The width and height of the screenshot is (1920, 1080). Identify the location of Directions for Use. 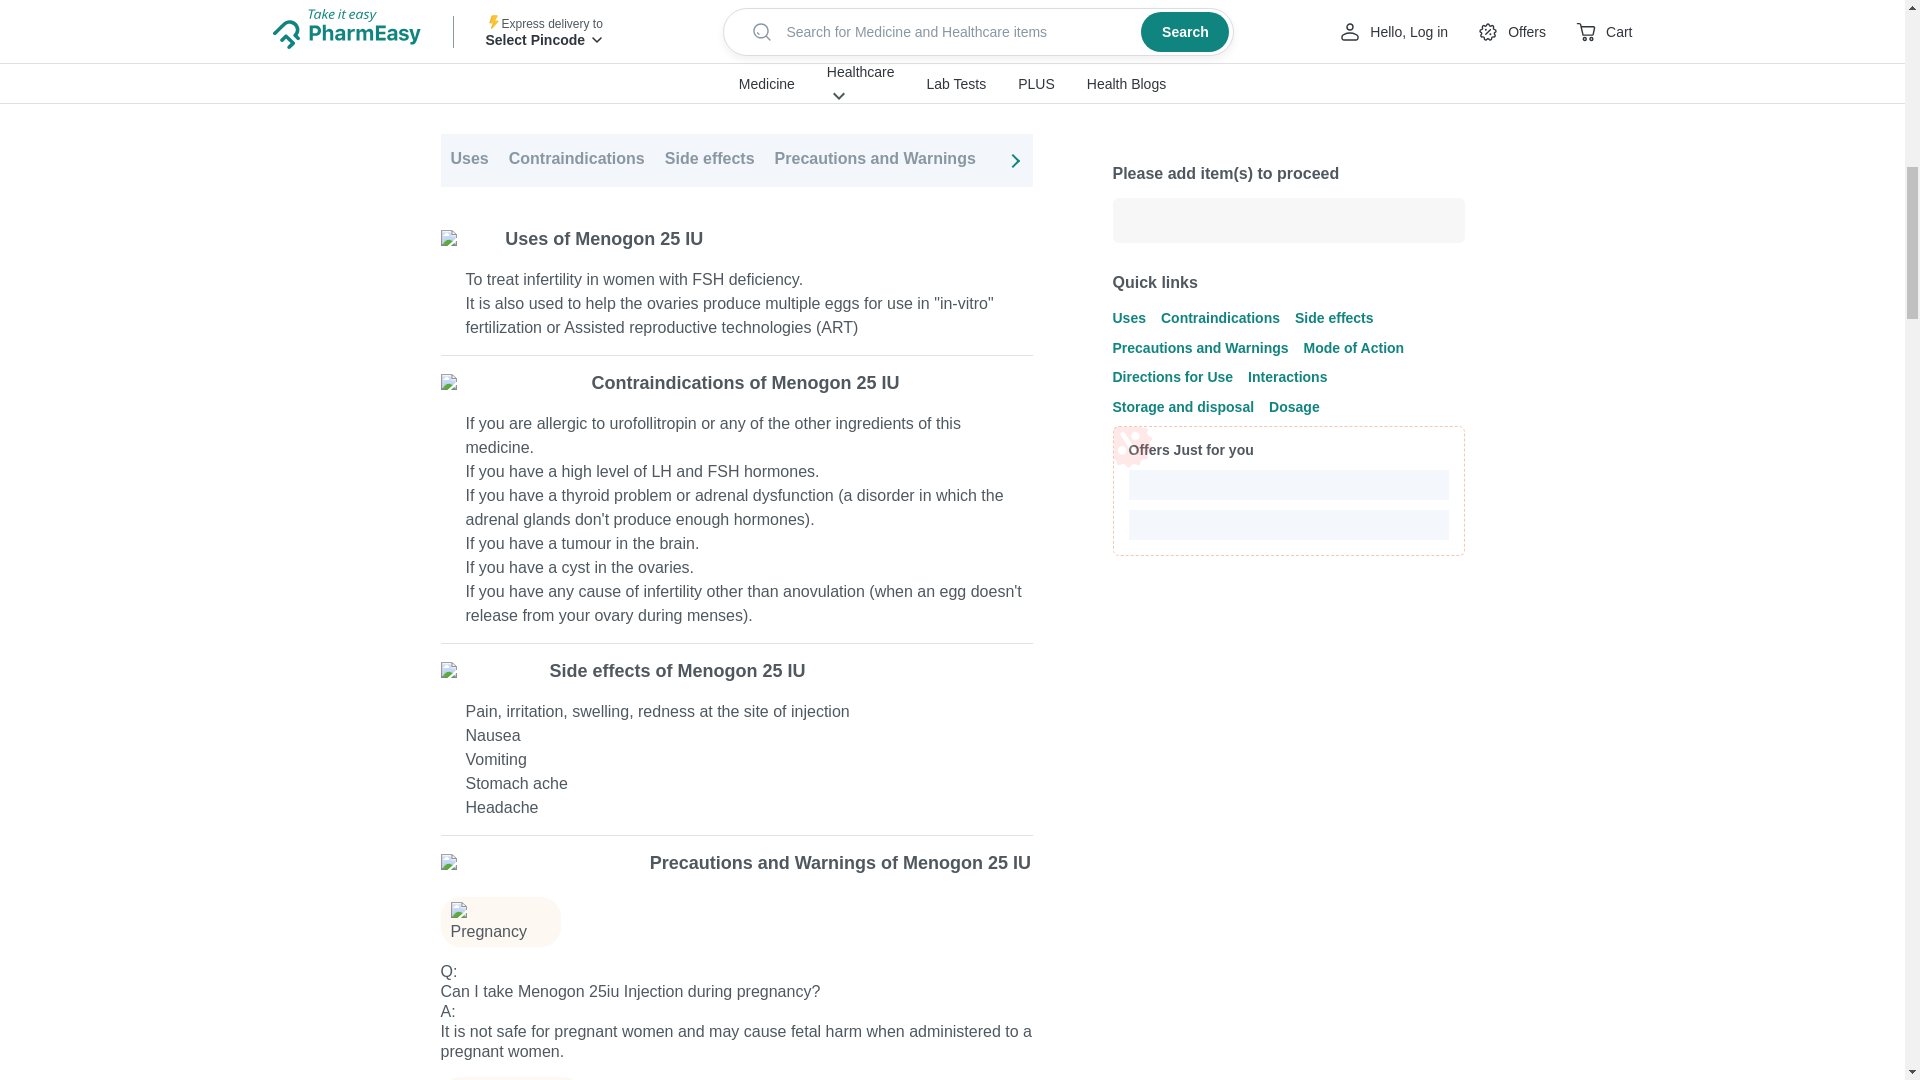
(1200, 160).